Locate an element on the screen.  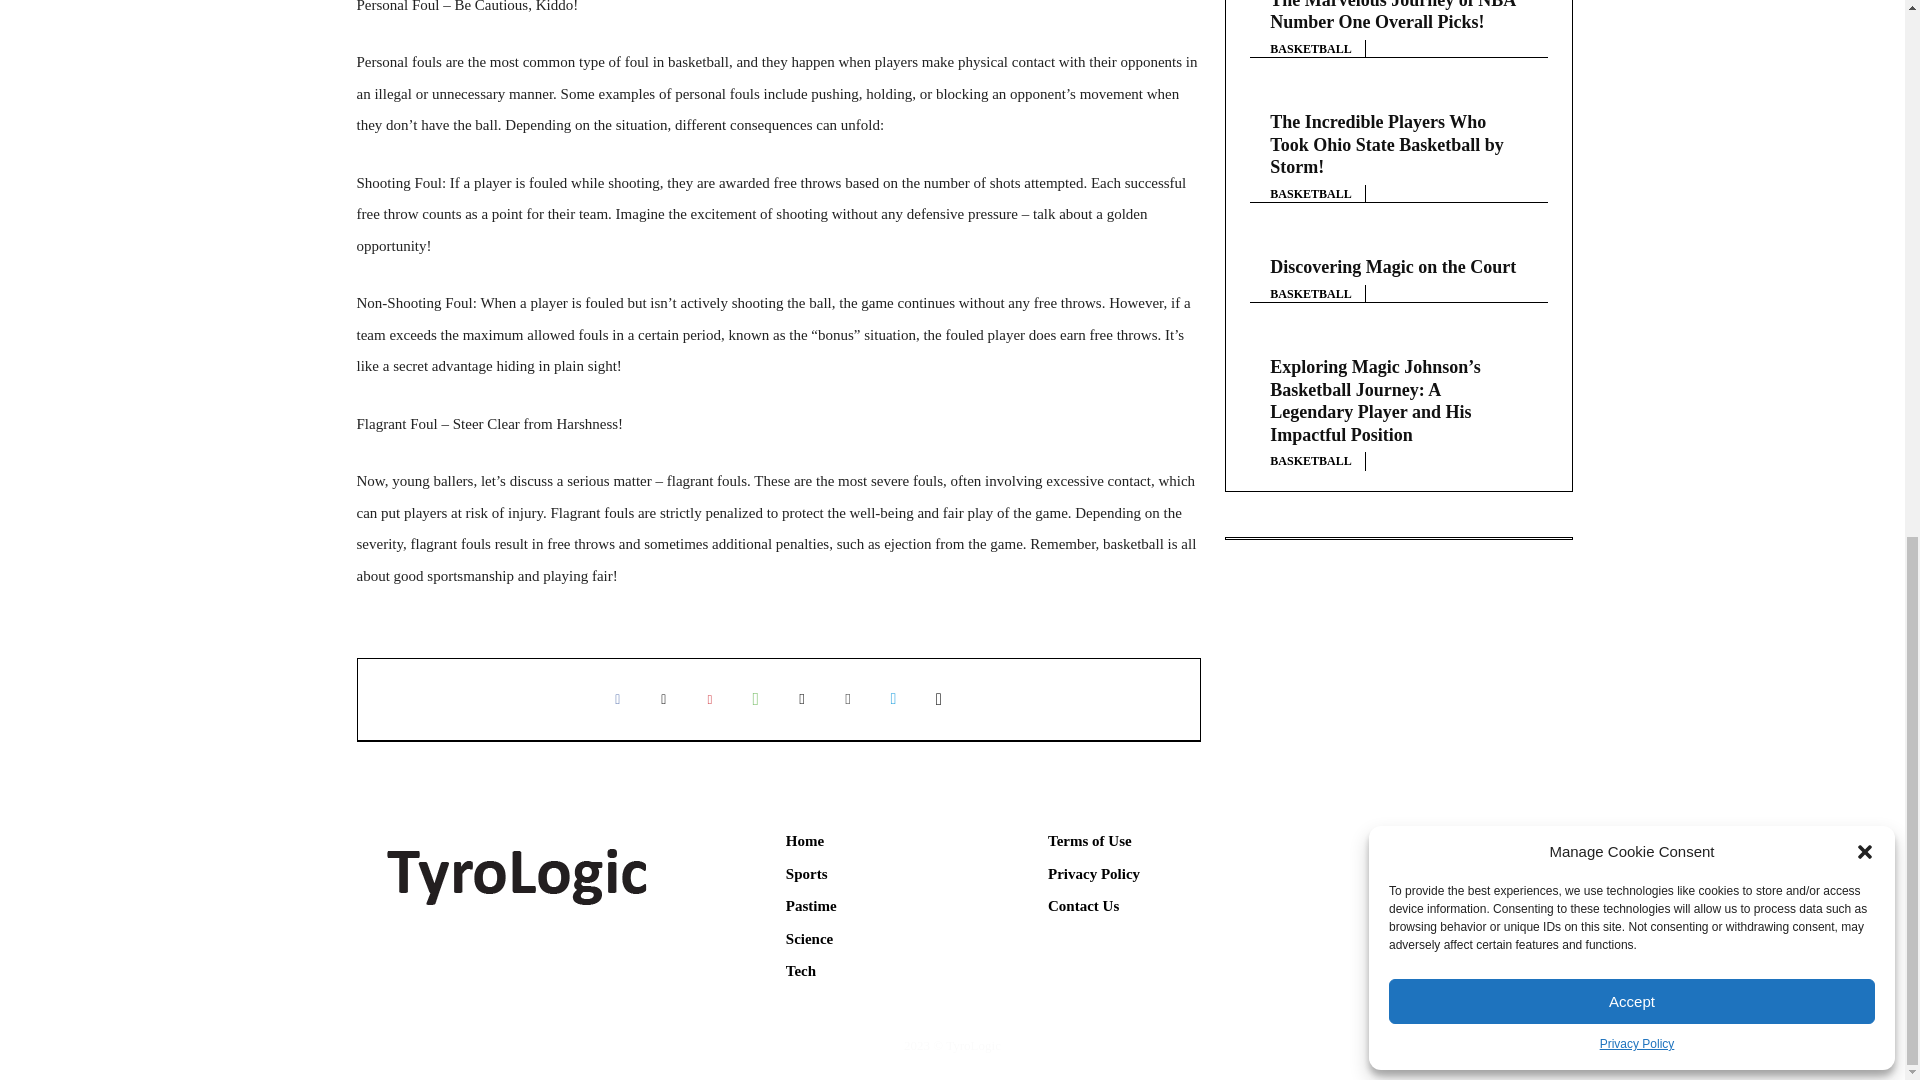
Twitter is located at coordinates (663, 699).